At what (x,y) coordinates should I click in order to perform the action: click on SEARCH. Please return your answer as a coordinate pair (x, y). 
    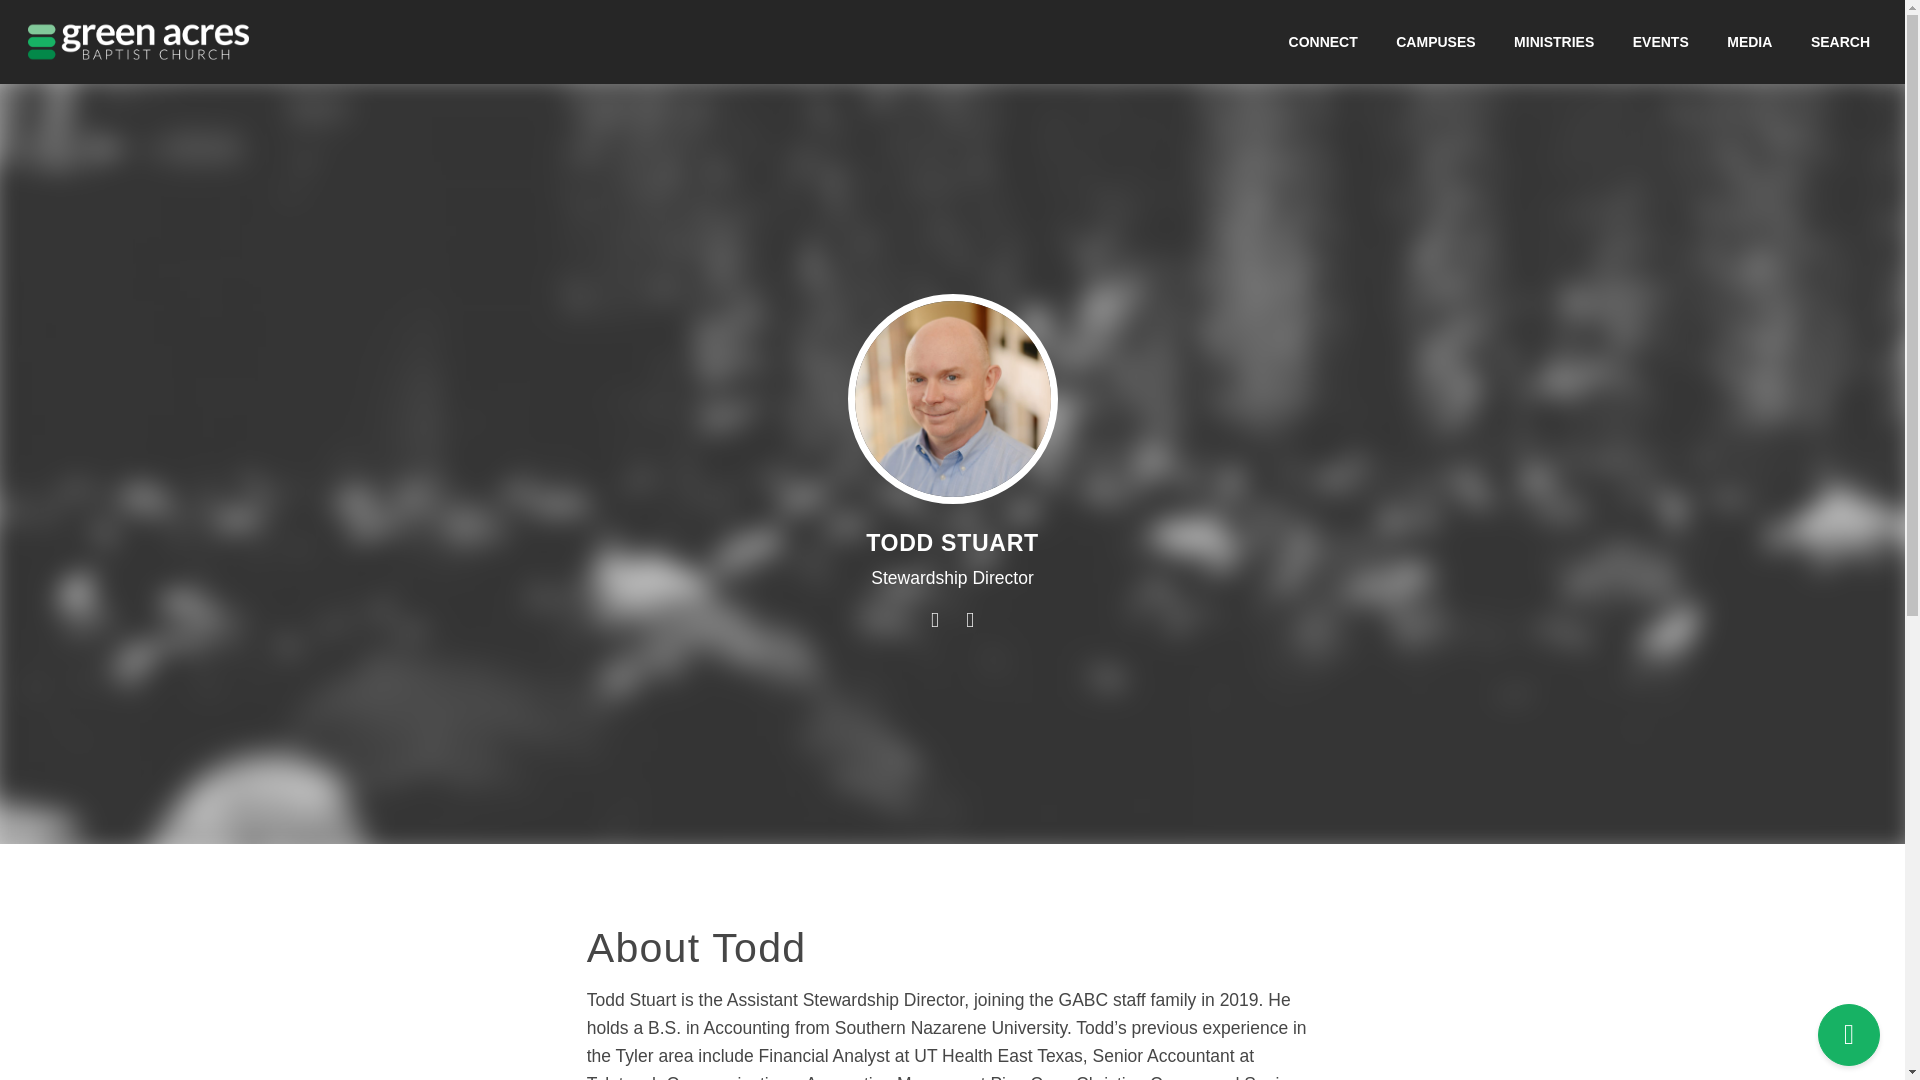
    Looking at the image, I should click on (1840, 41).